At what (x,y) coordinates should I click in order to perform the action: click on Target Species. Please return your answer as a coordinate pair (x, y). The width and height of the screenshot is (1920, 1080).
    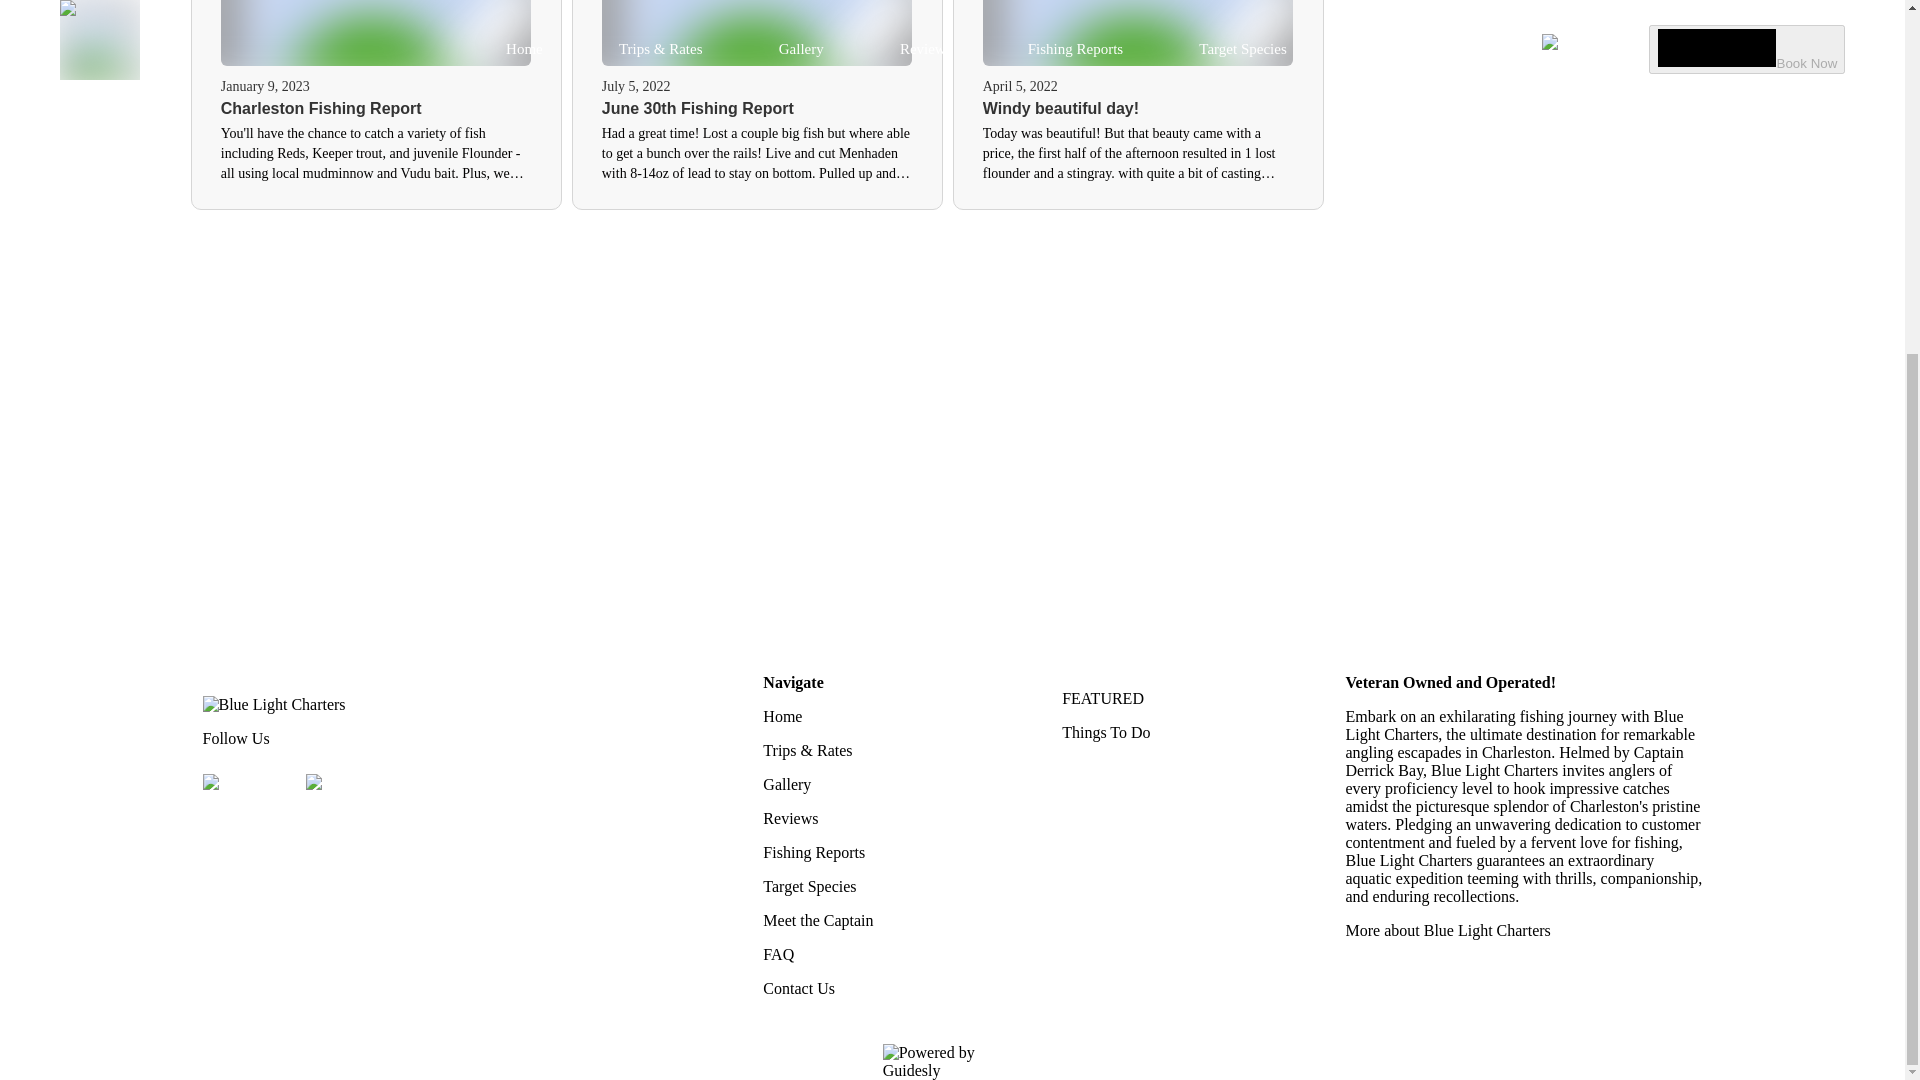
    Looking at the image, I should click on (886, 887).